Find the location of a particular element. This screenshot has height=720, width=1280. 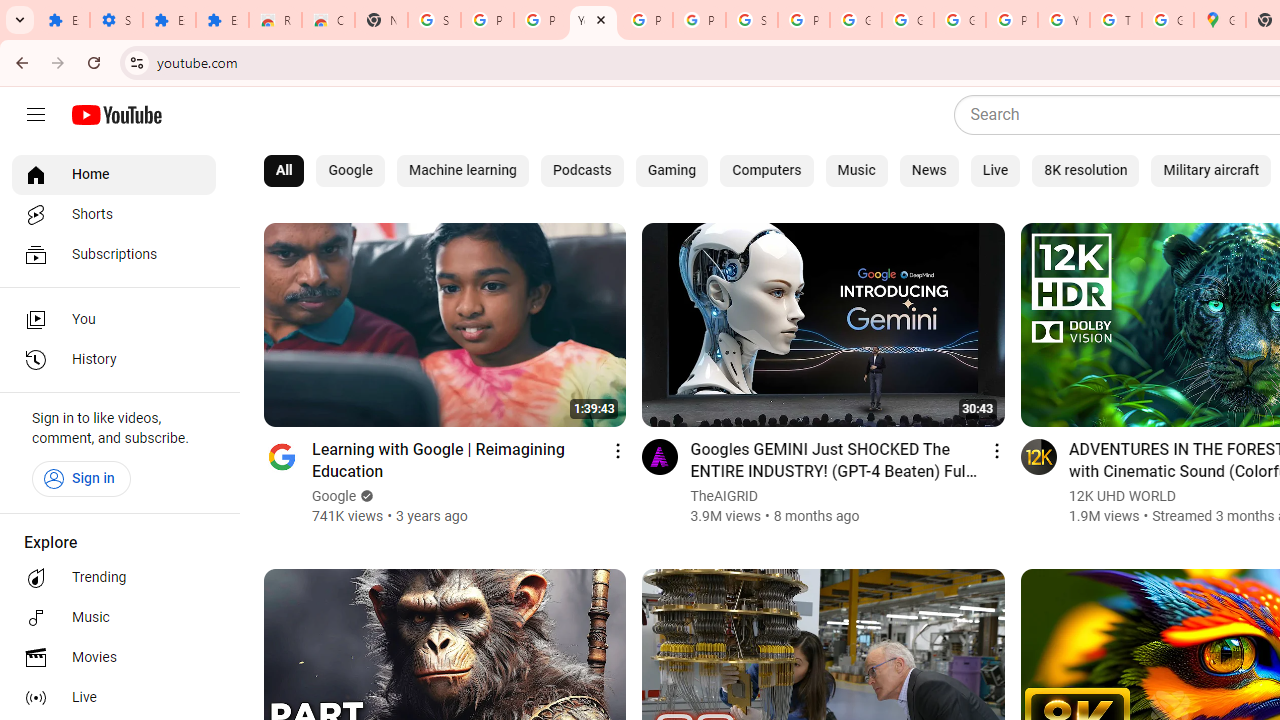

TheAIGRID is located at coordinates (724, 496).